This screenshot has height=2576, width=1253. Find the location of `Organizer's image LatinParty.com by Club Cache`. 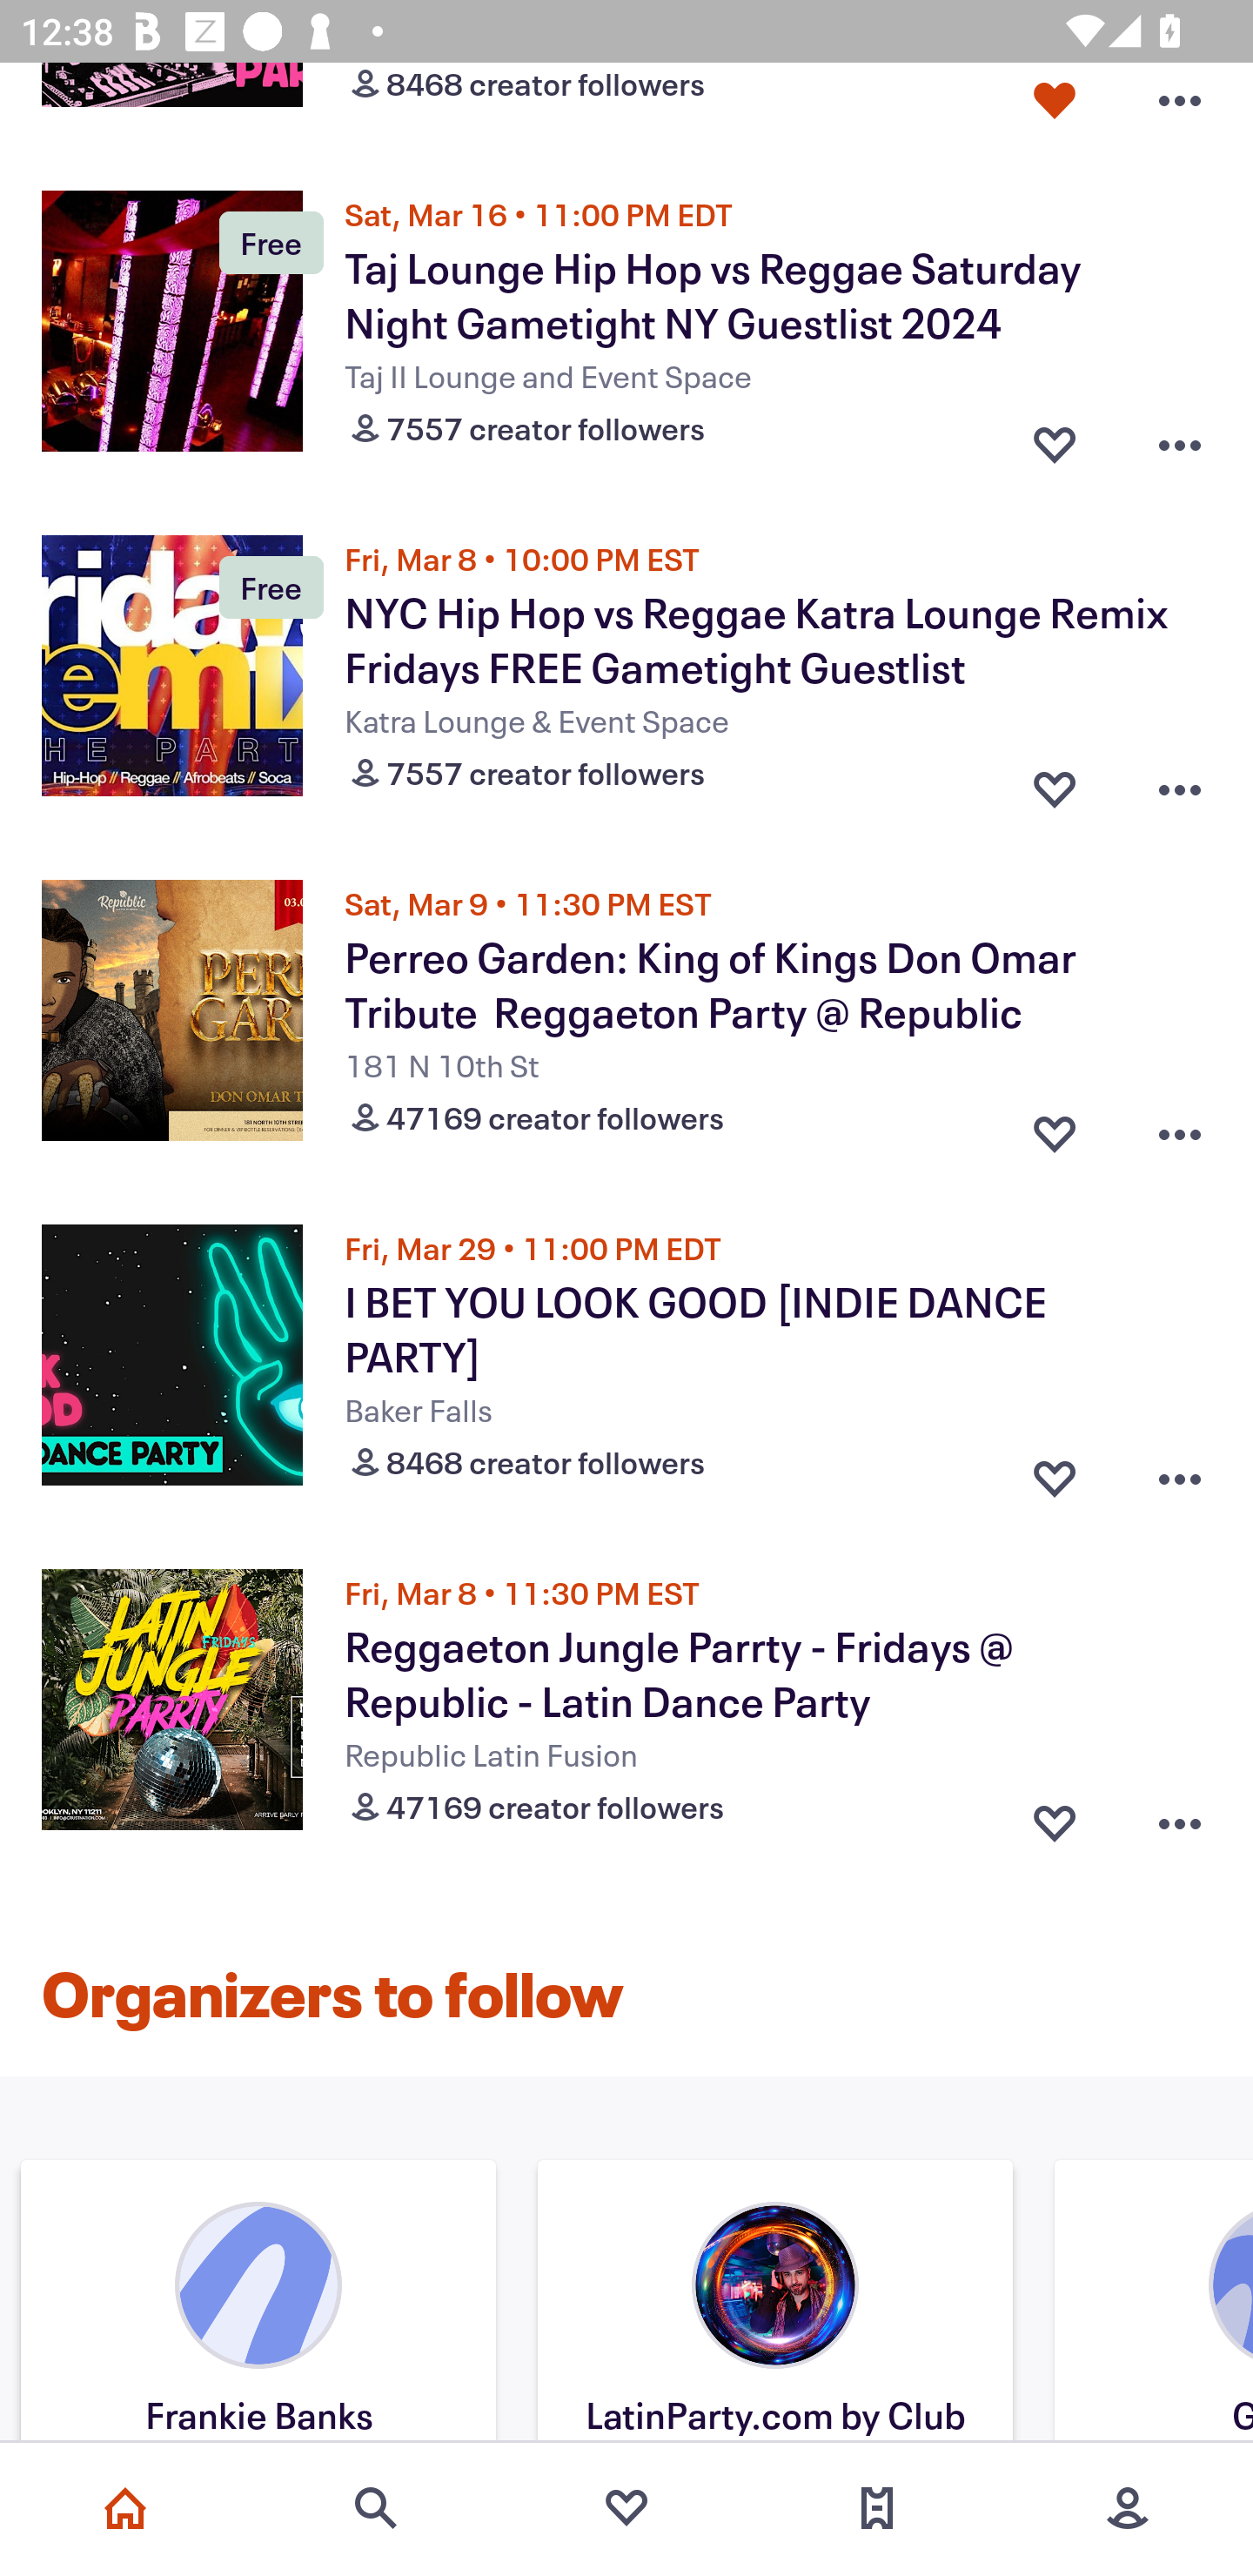

Organizer's image LatinParty.com by Club Cache is located at coordinates (774, 2304).